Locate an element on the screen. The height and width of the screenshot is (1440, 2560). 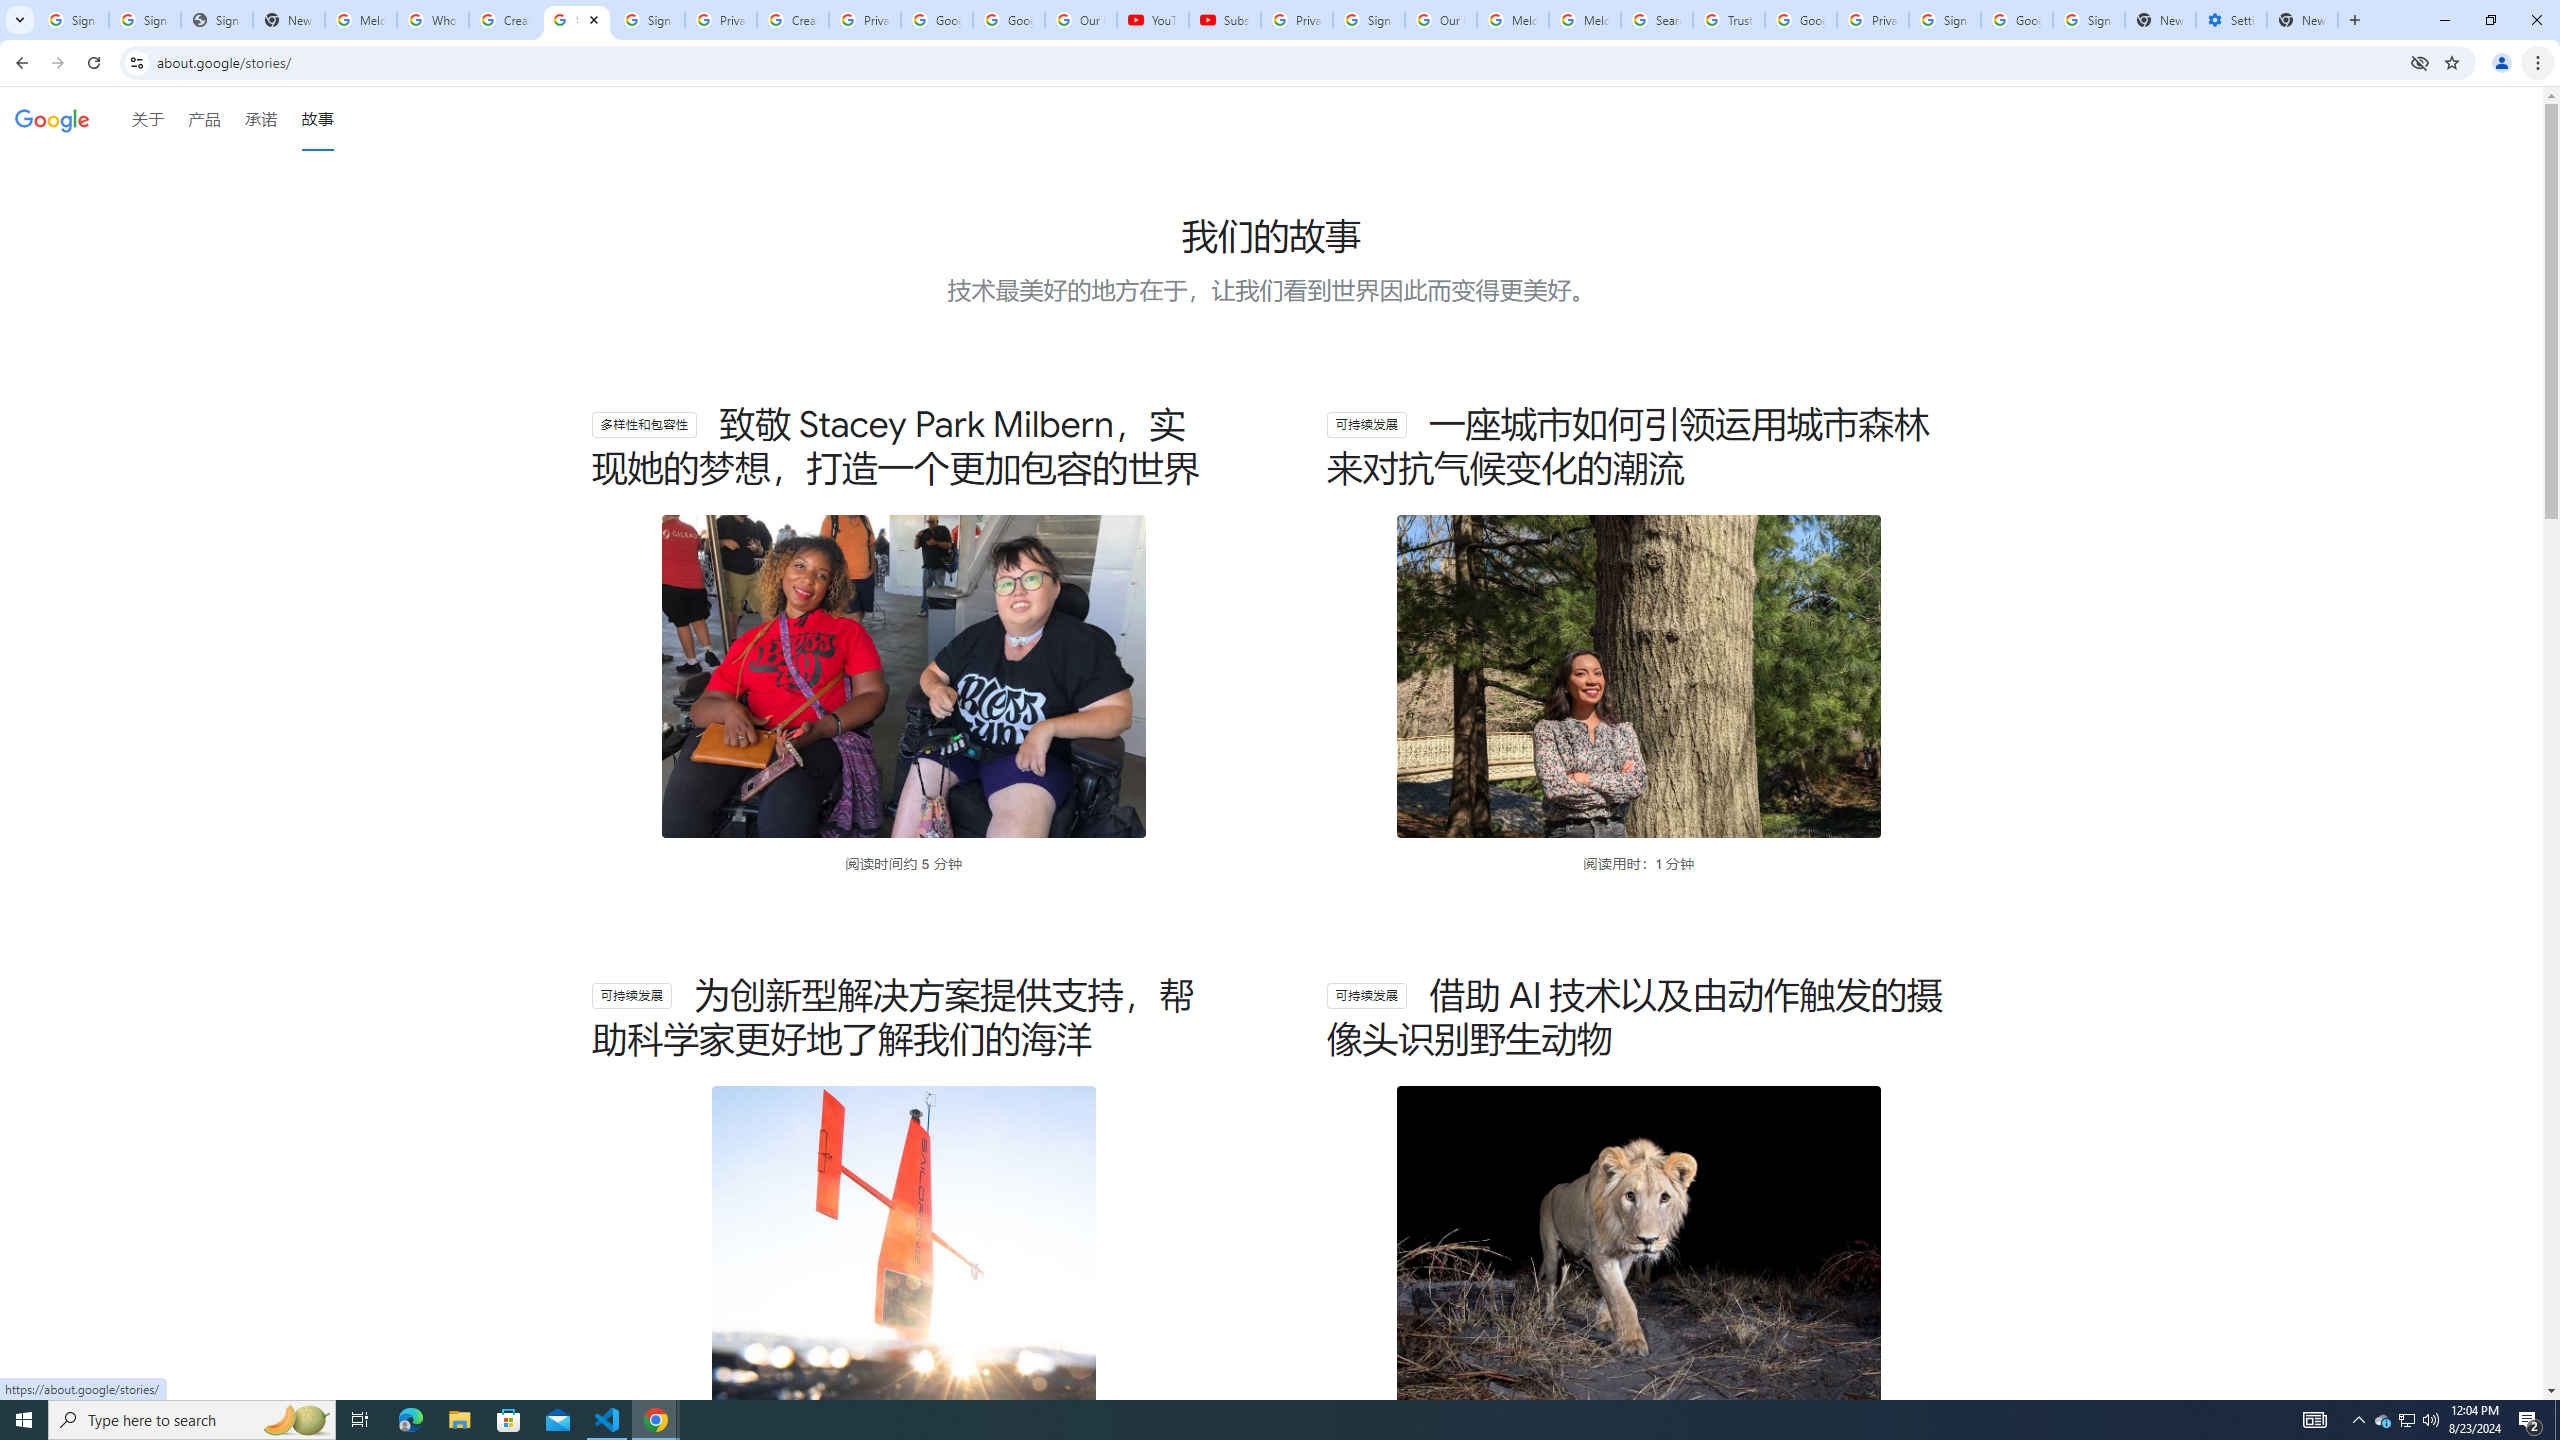
Google is located at coordinates (52, 120).